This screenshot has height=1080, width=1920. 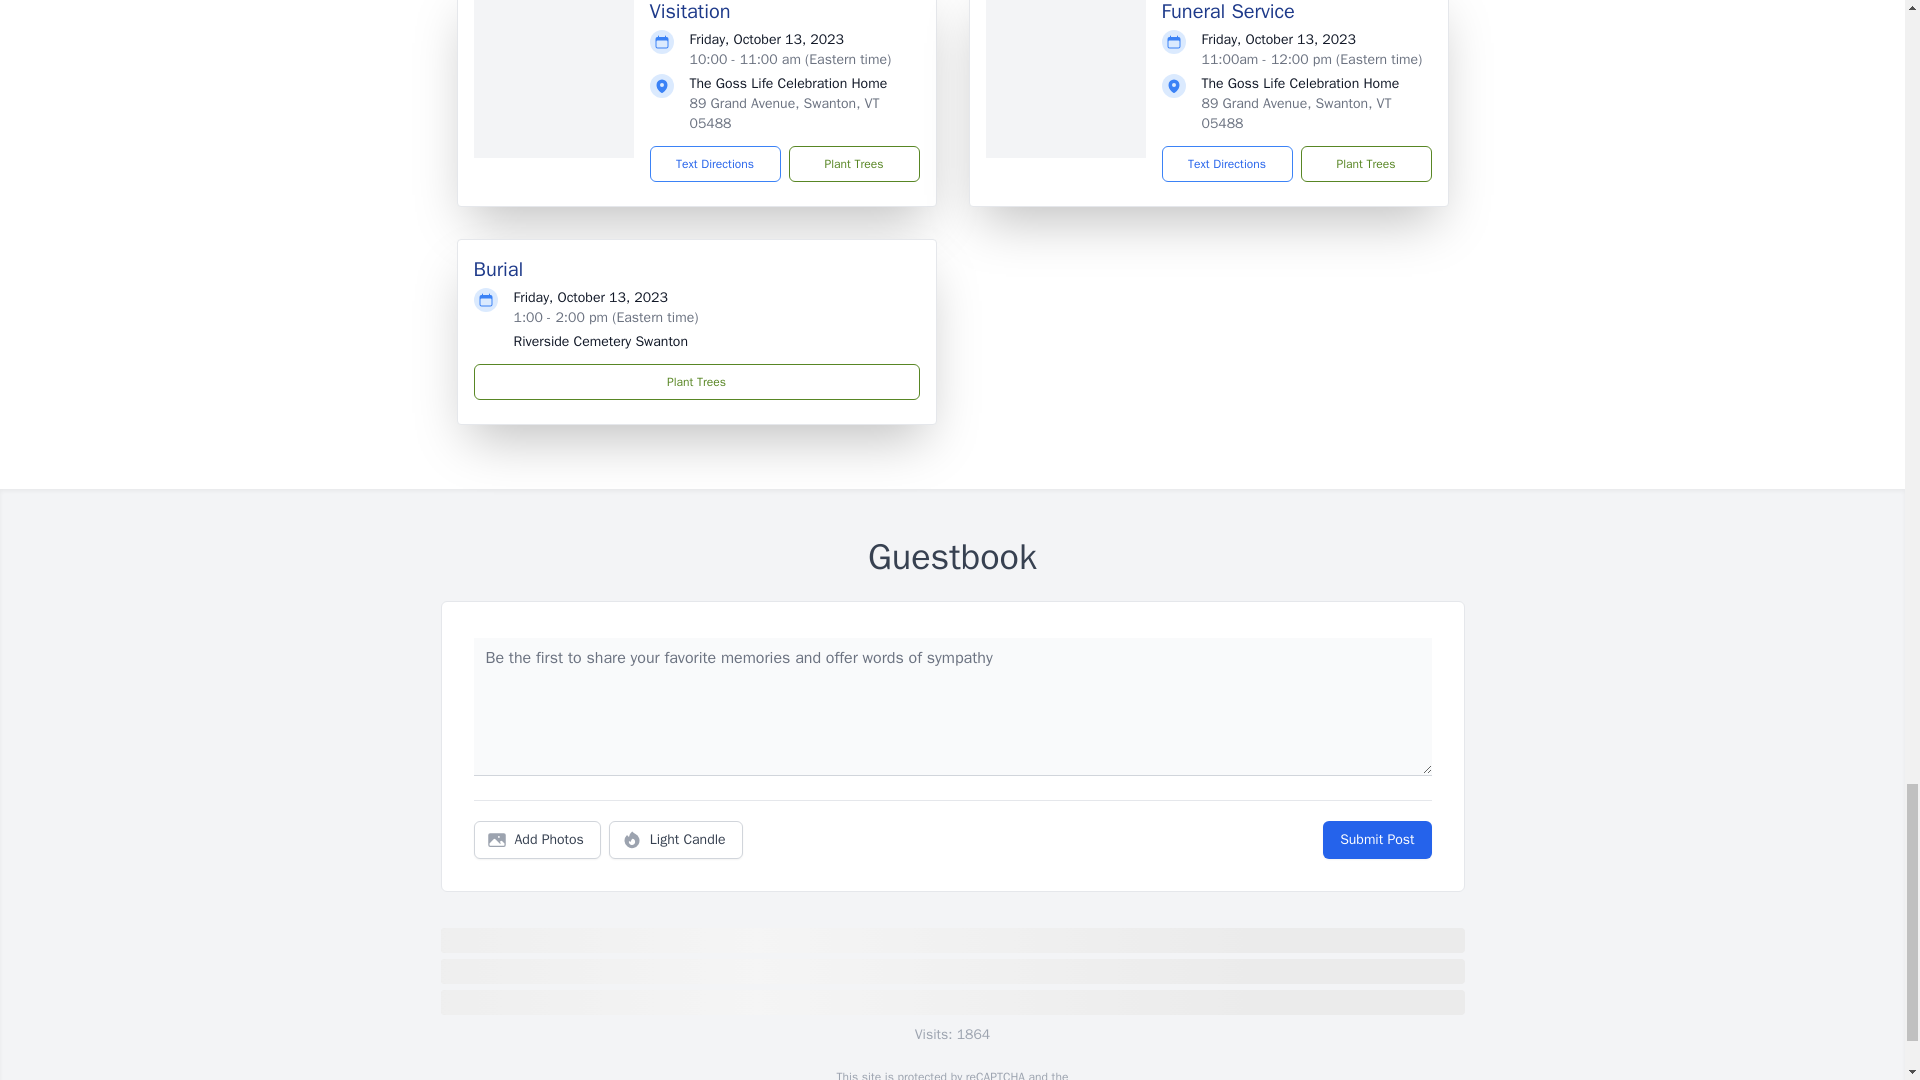 What do you see at coordinates (784, 113) in the screenshot?
I see `89 Grand Avenue, Swanton, VT 05488` at bounding box center [784, 113].